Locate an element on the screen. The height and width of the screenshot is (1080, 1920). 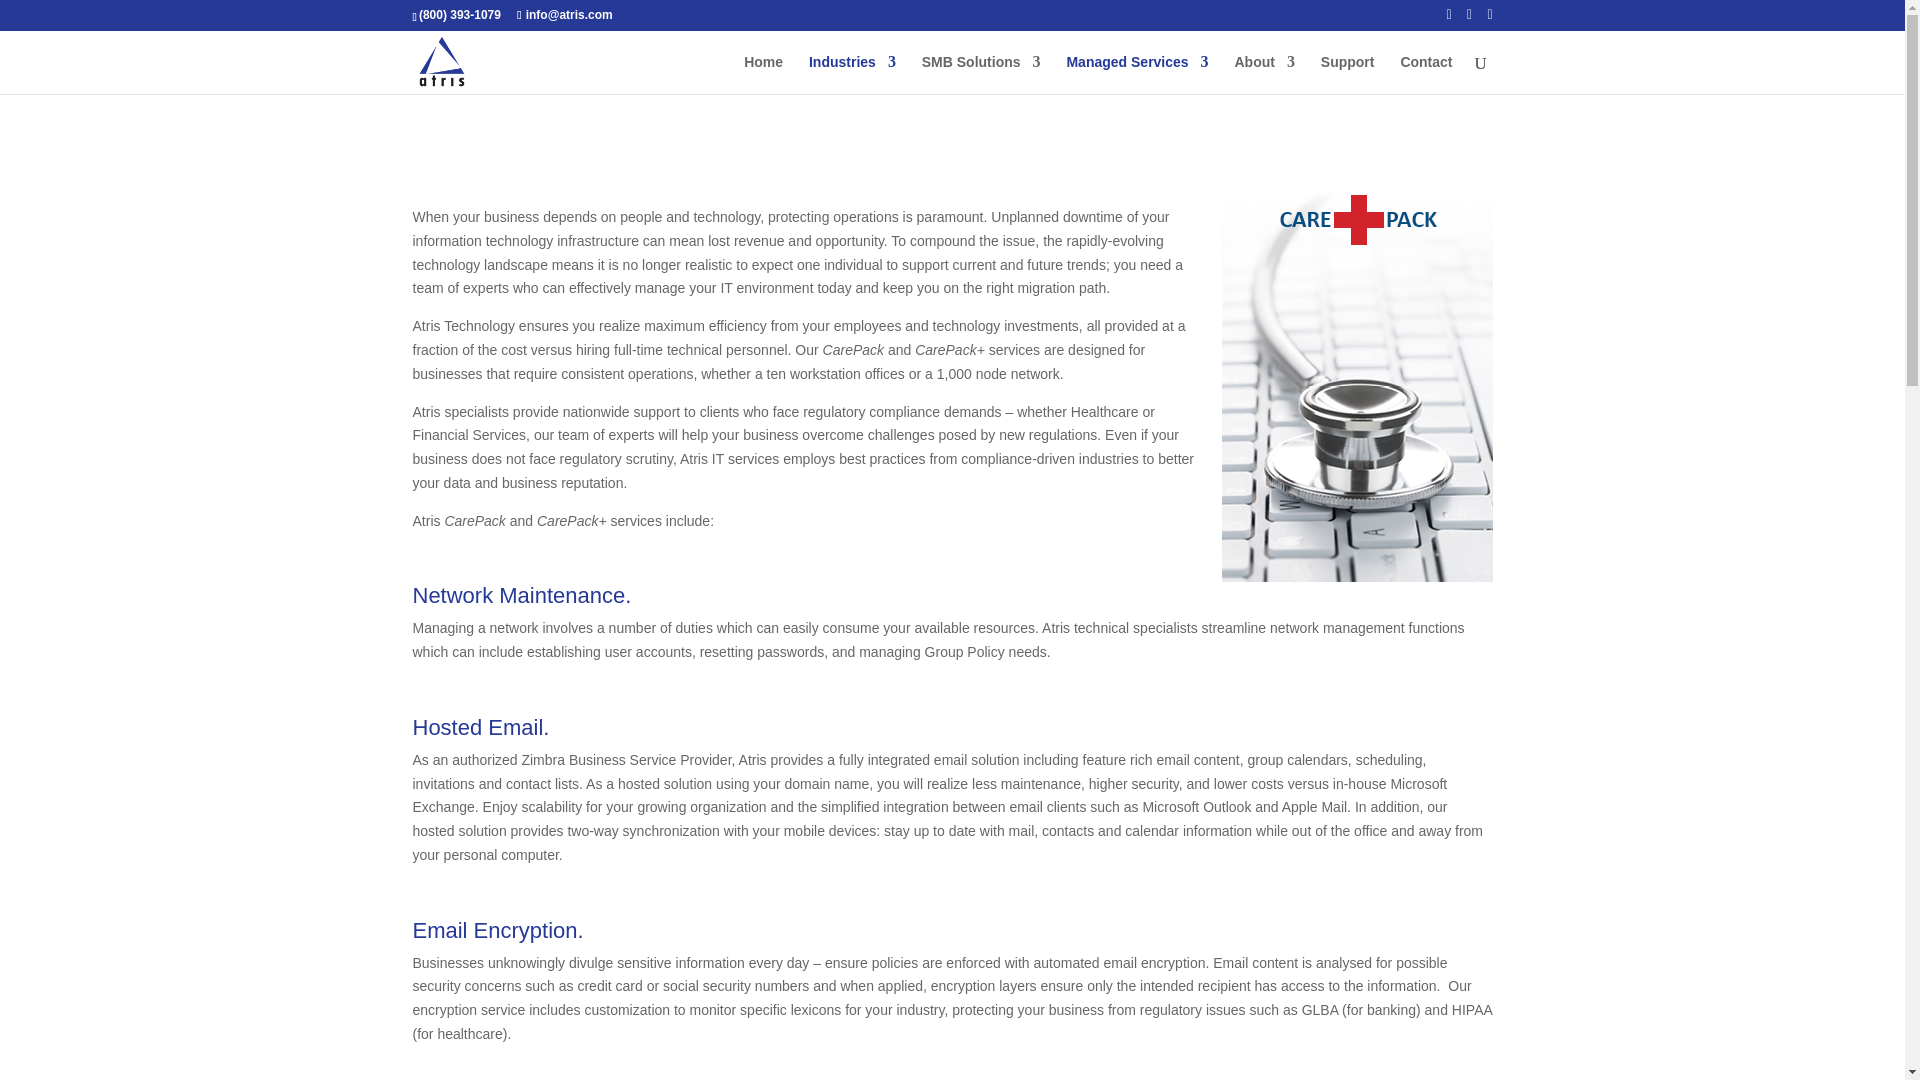
Managed Services is located at coordinates (1136, 74).